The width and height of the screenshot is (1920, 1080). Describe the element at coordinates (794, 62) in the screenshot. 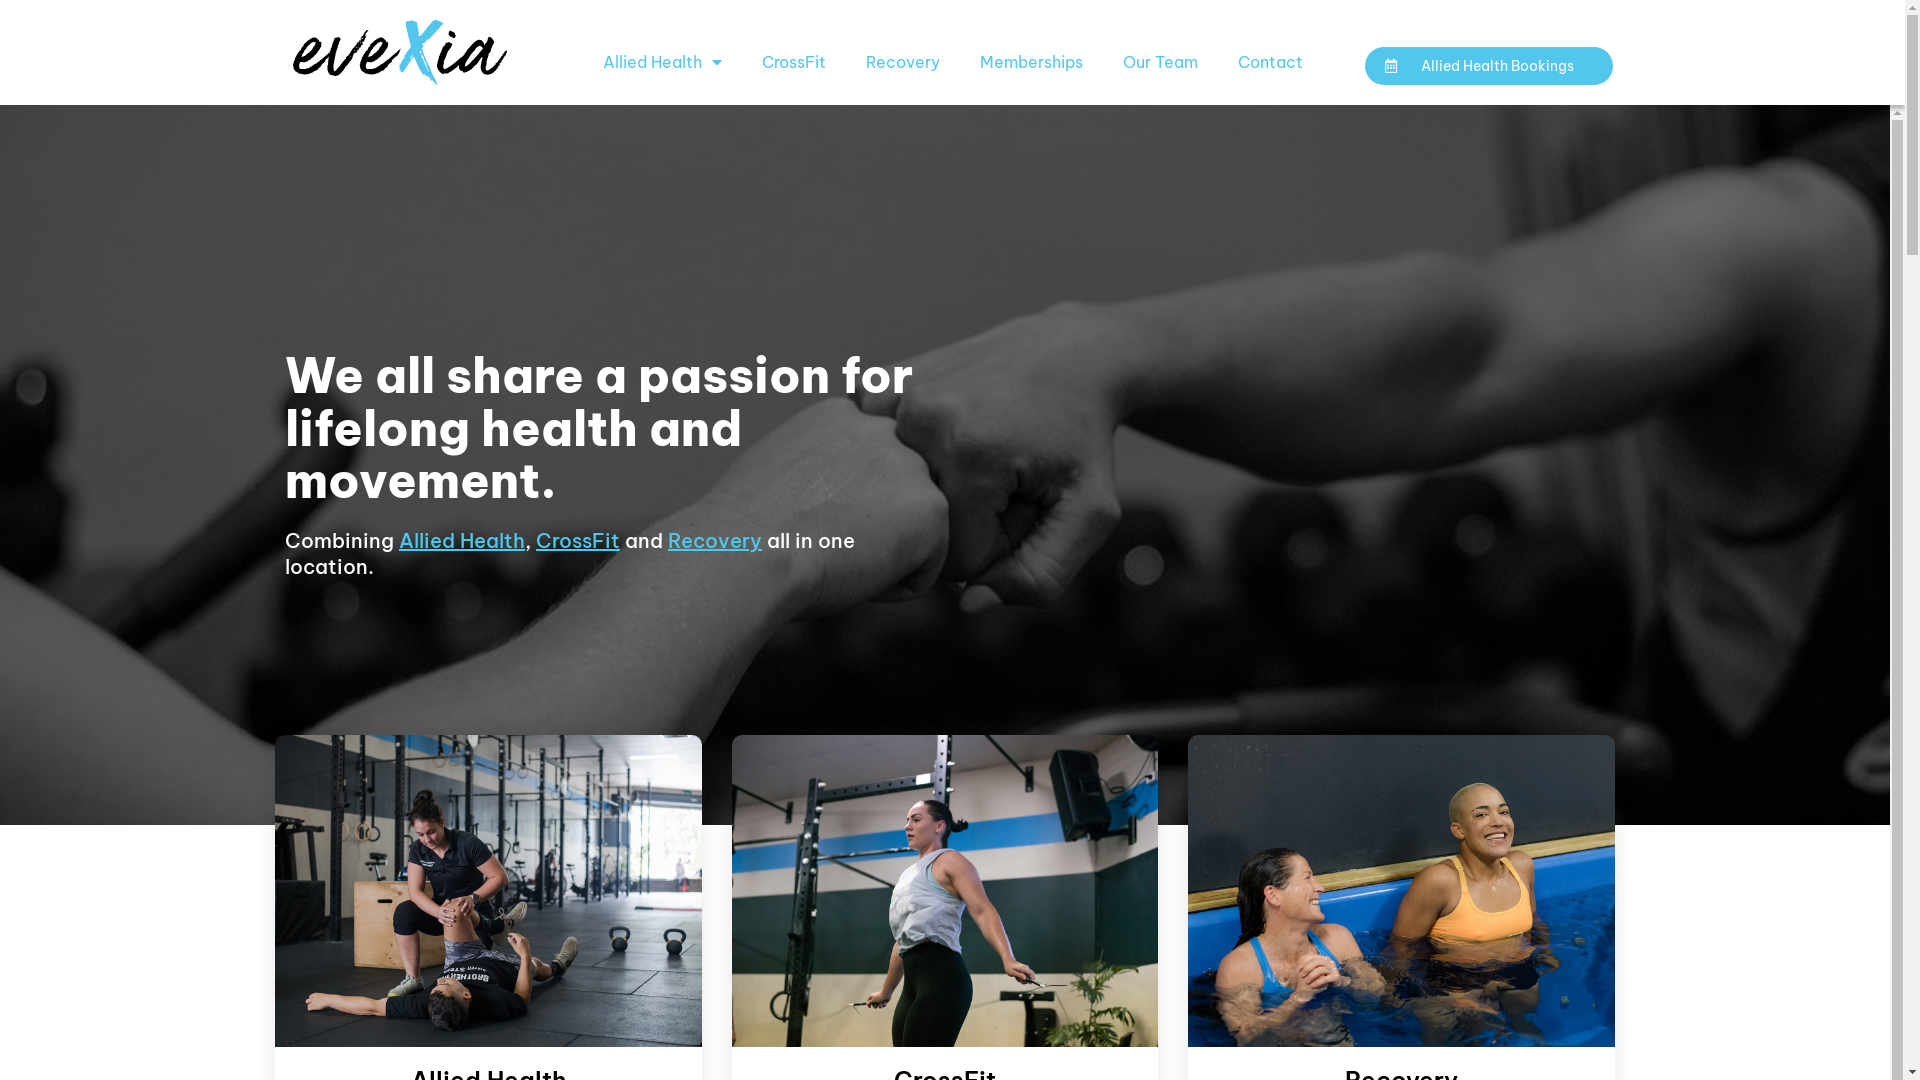

I see `CrossFit` at that location.